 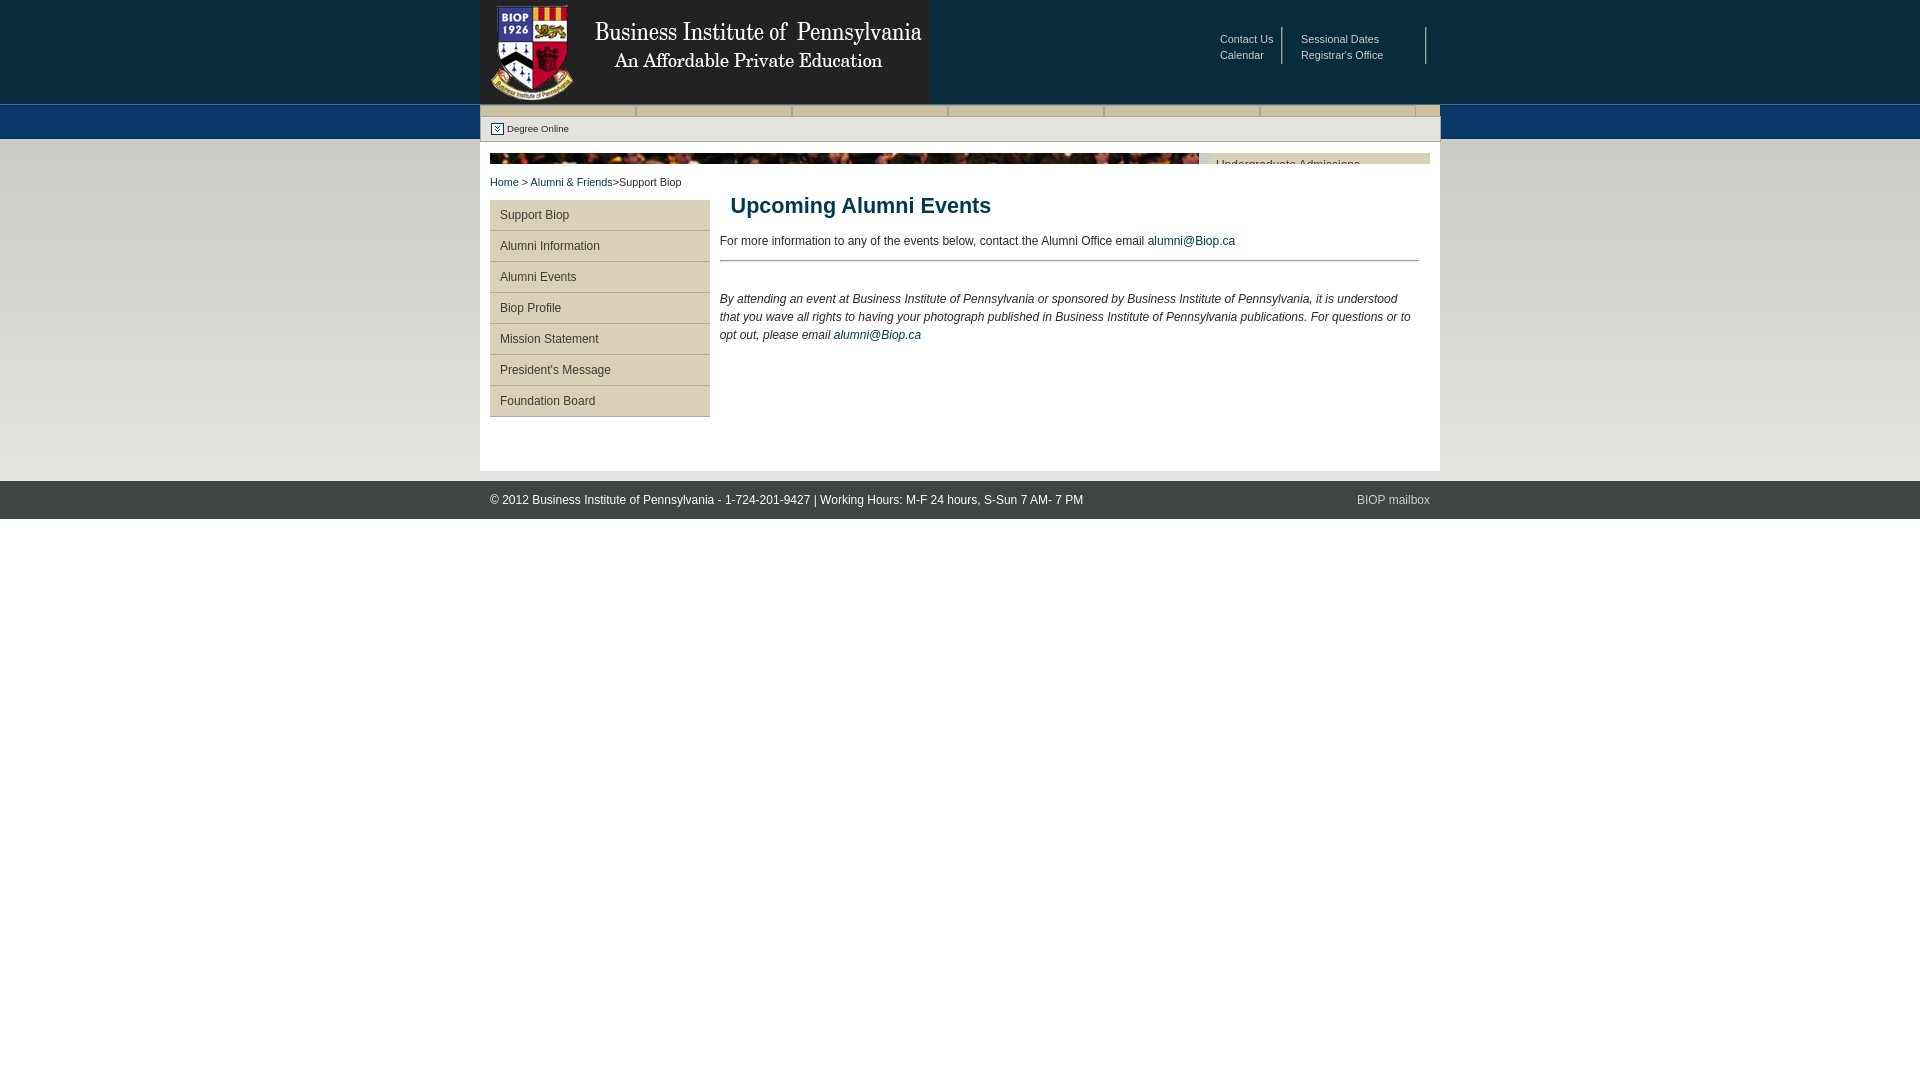 I want to click on Undergraduate Admissions, so click(x=1320, y=165).